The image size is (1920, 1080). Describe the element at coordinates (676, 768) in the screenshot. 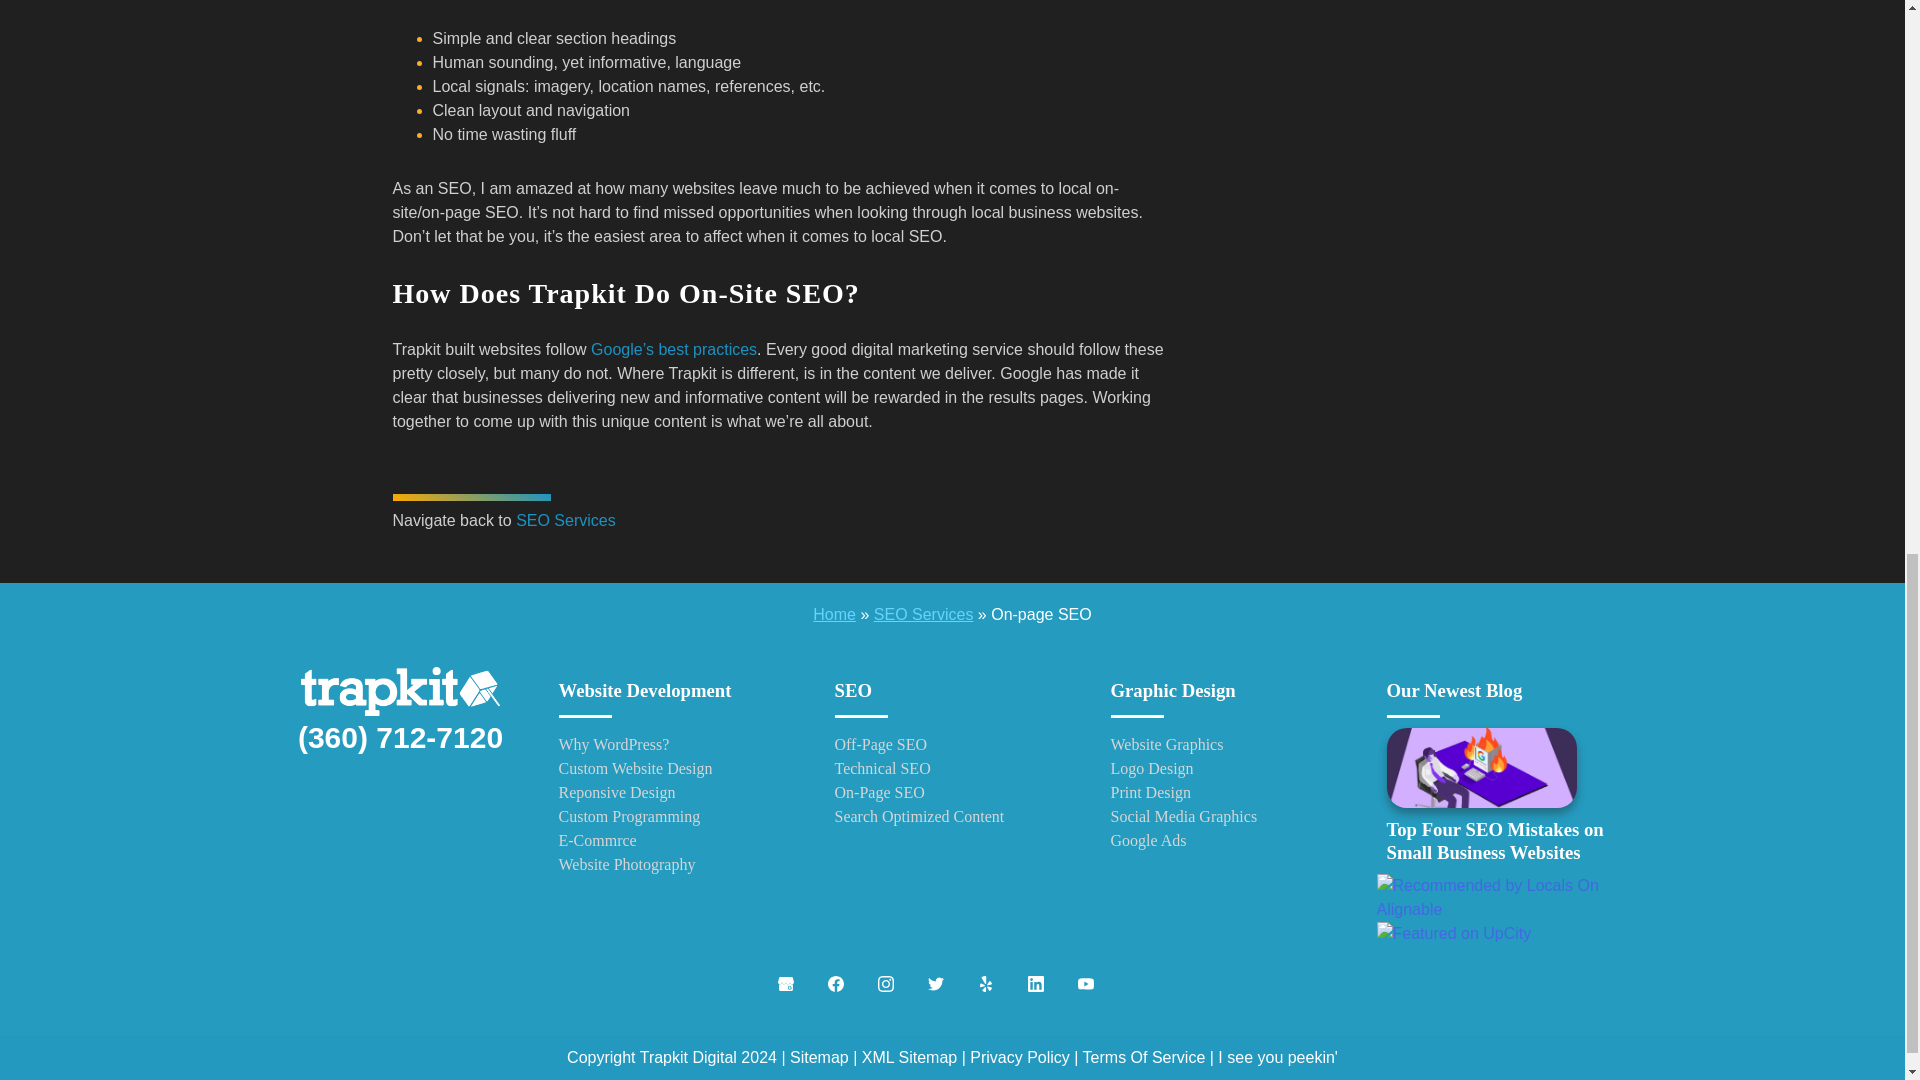

I see `Custom Website Design` at that location.